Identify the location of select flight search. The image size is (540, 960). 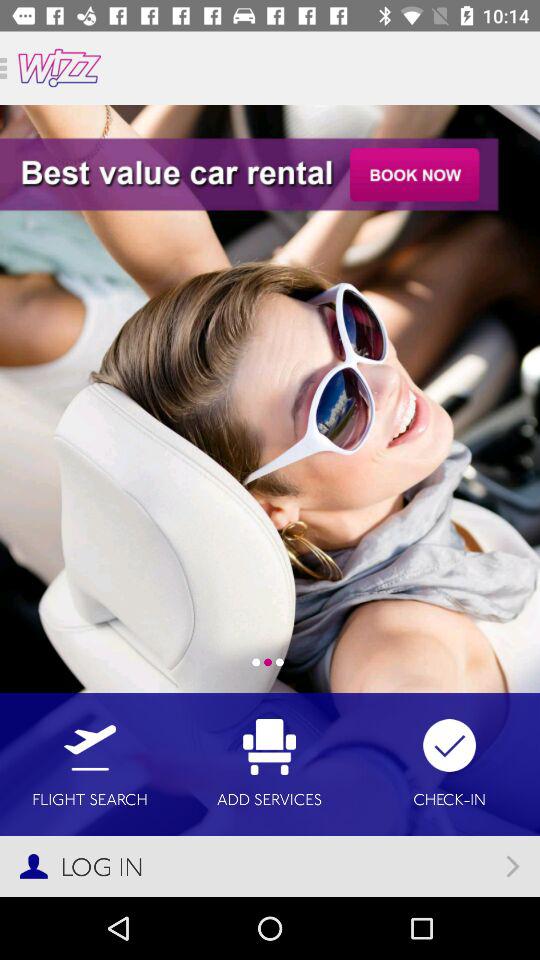
(90, 764).